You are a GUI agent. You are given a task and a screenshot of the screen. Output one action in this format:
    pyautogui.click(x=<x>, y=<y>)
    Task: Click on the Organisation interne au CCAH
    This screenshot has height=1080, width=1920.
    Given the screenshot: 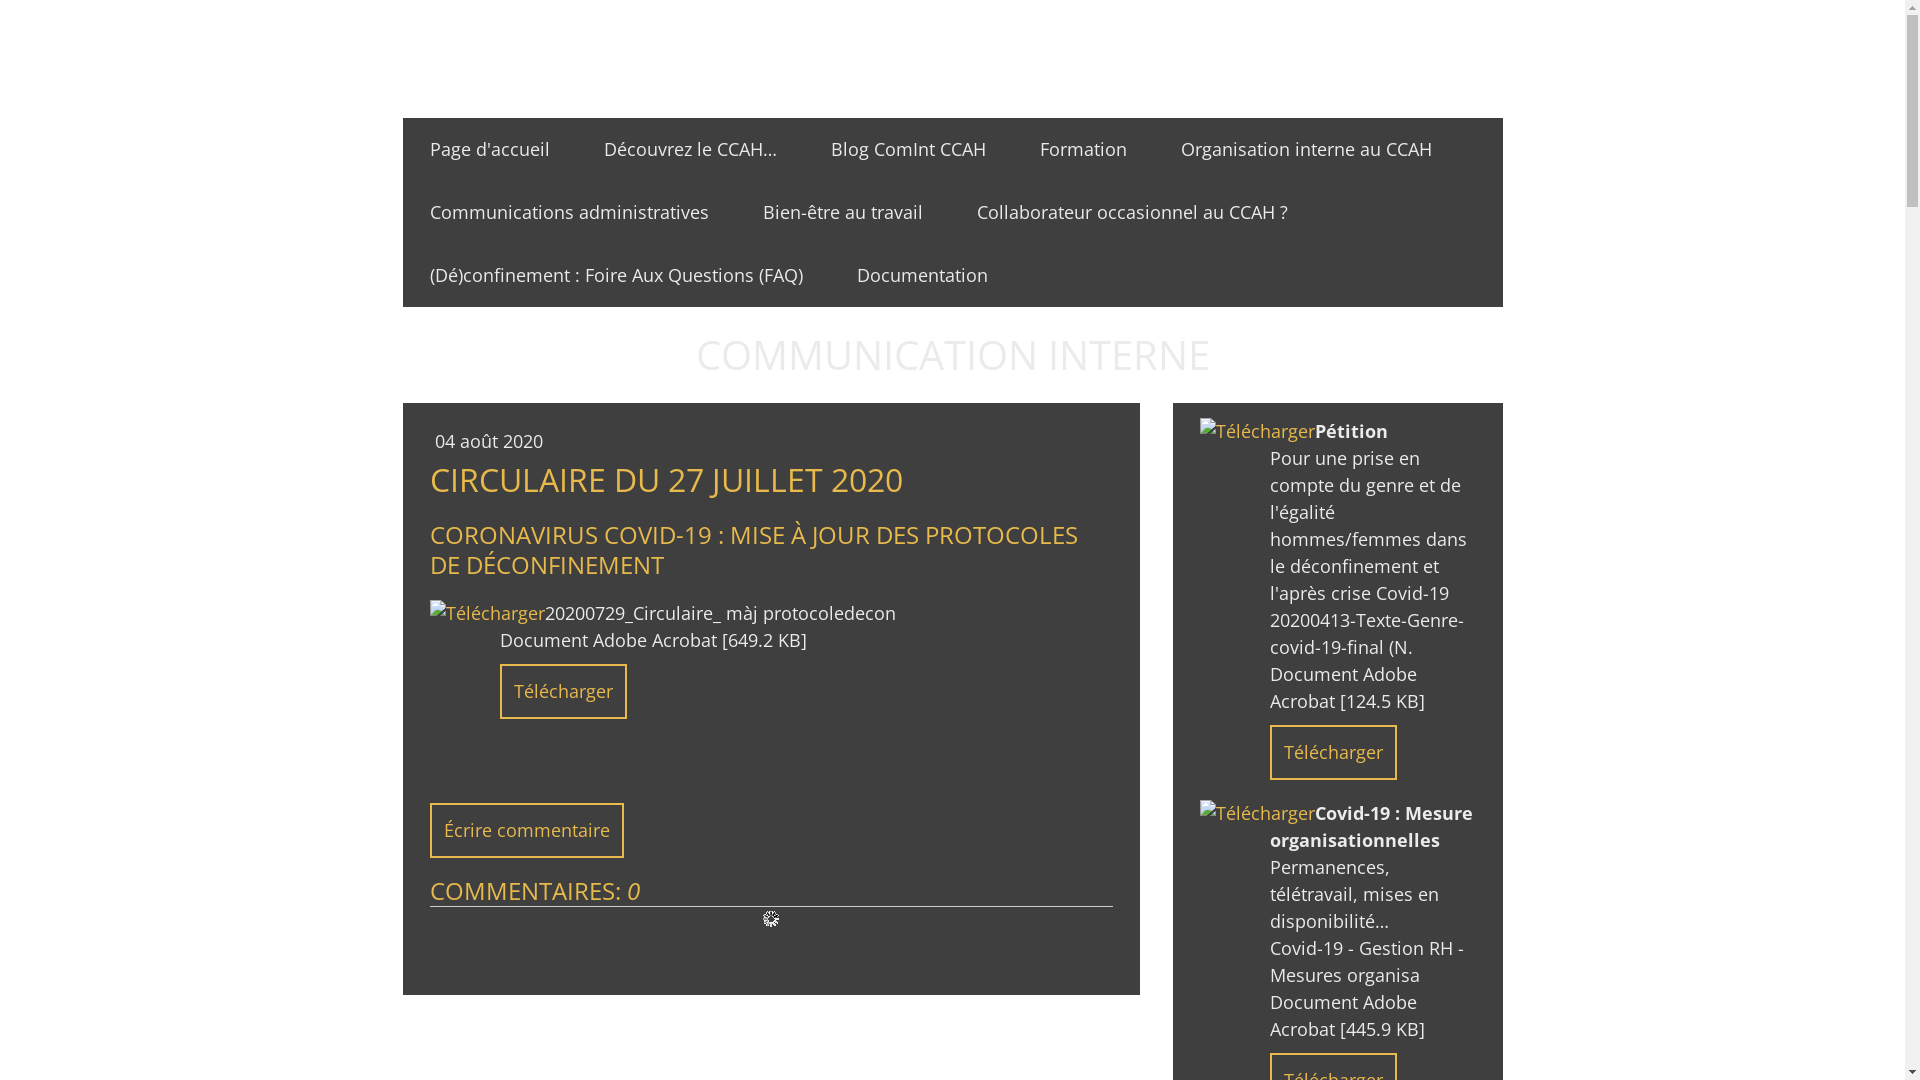 What is the action you would take?
    pyautogui.click(x=1306, y=150)
    